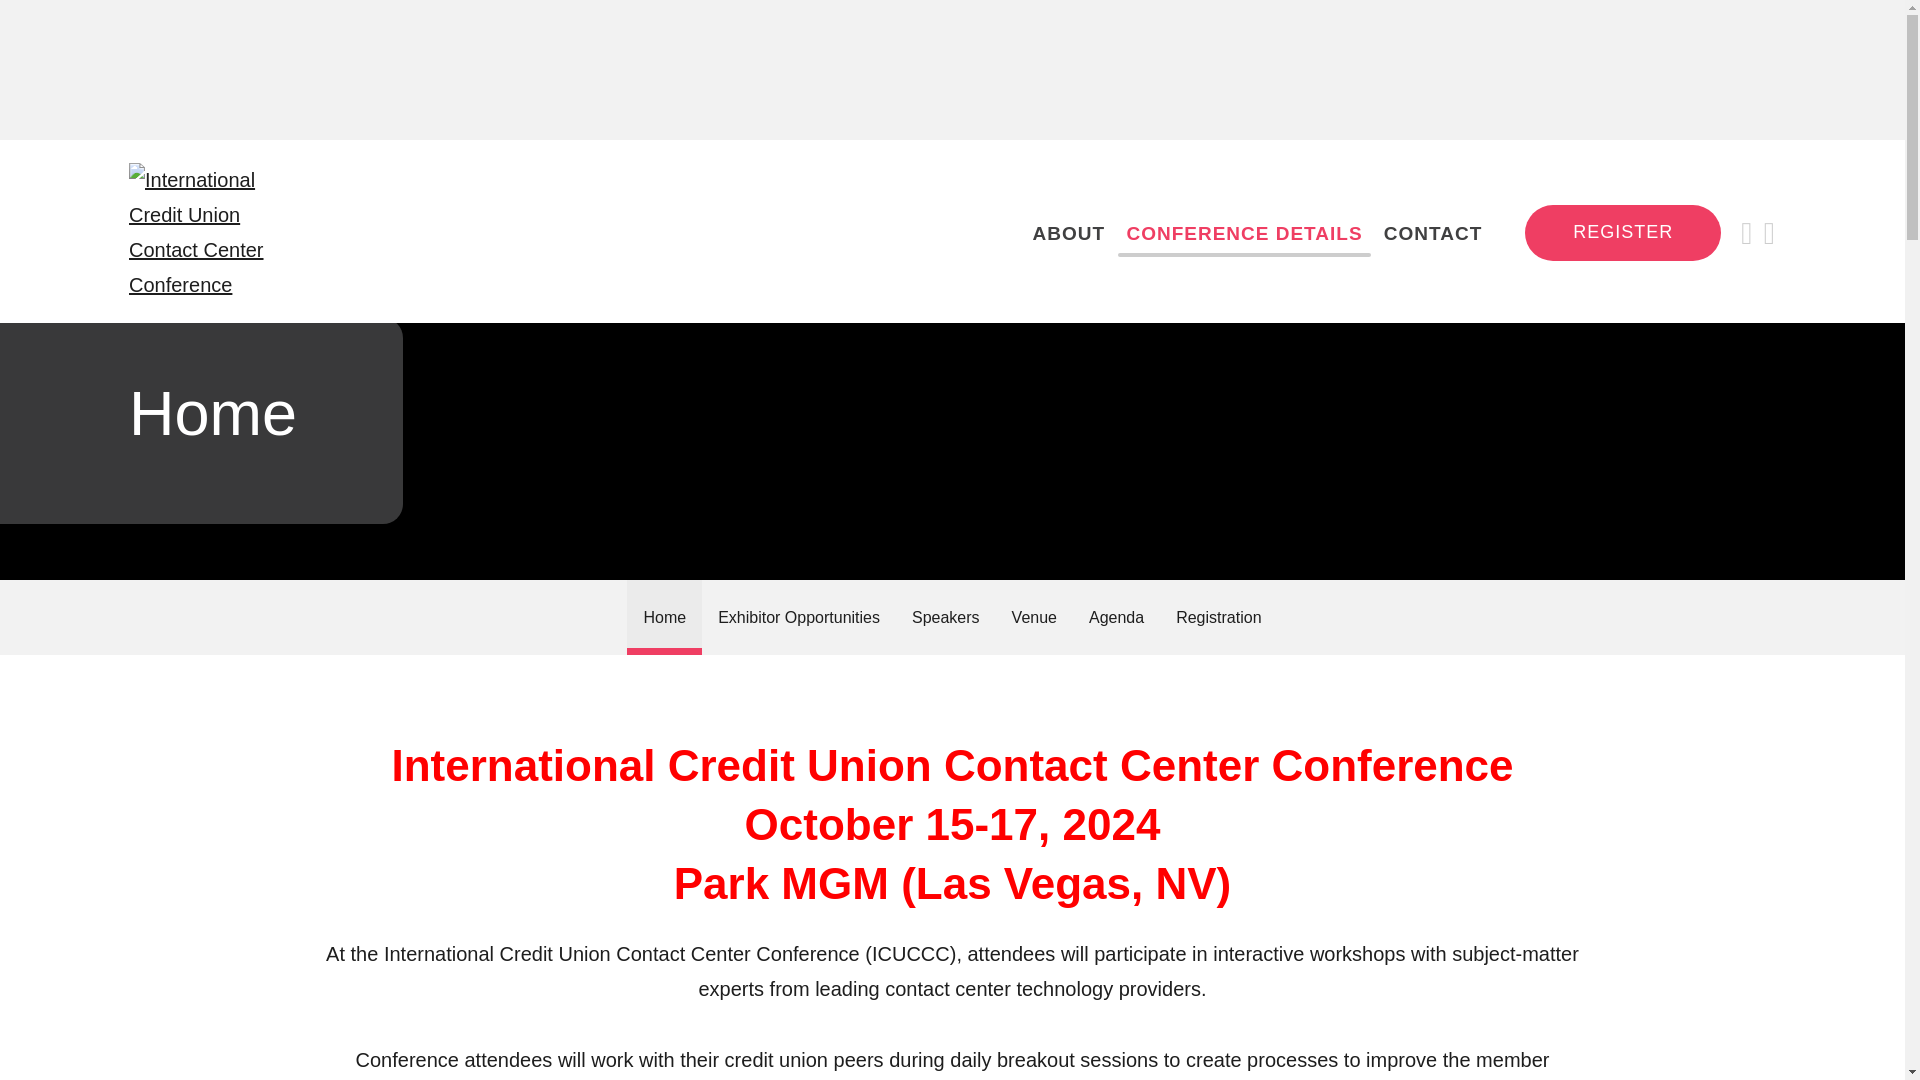 The image size is (1920, 1080). Describe the element at coordinates (946, 616) in the screenshot. I see `Speakers` at that location.